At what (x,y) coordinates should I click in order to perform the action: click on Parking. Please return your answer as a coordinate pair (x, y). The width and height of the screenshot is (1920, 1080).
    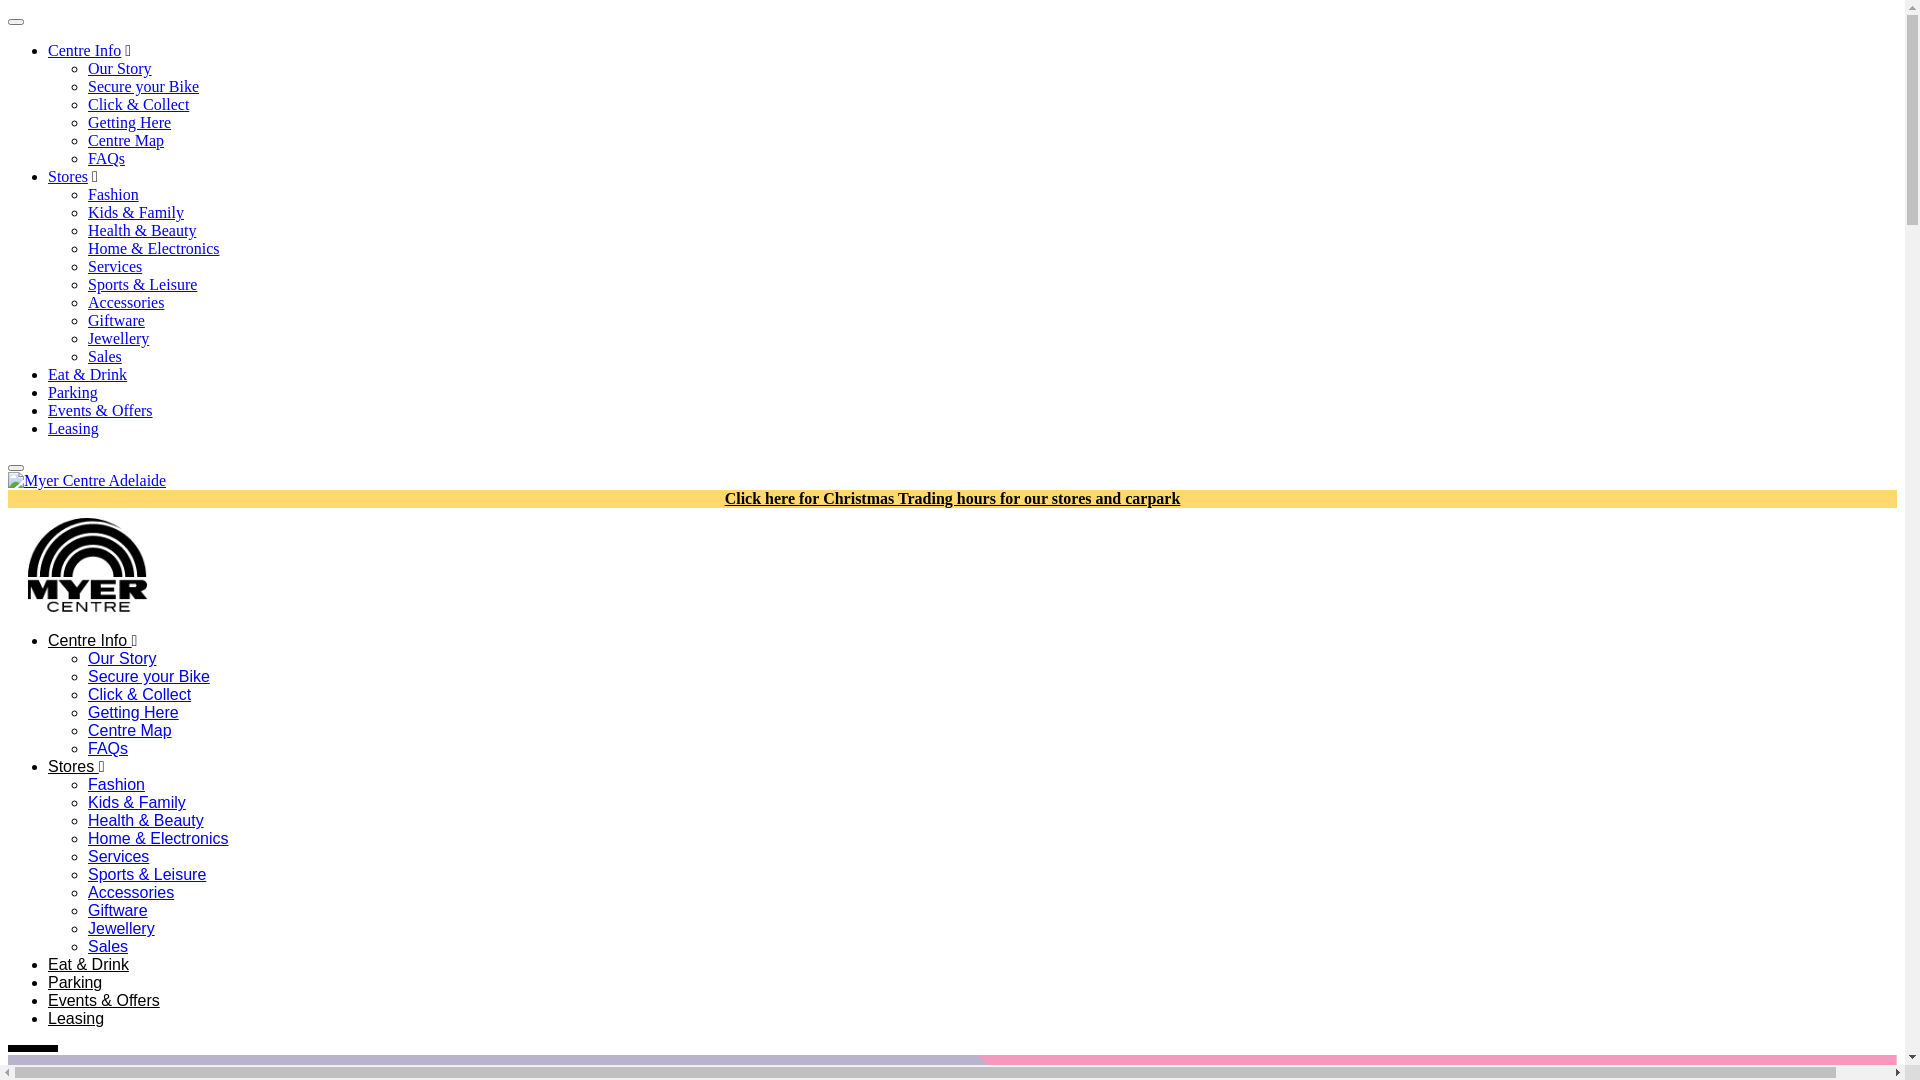
    Looking at the image, I should click on (73, 392).